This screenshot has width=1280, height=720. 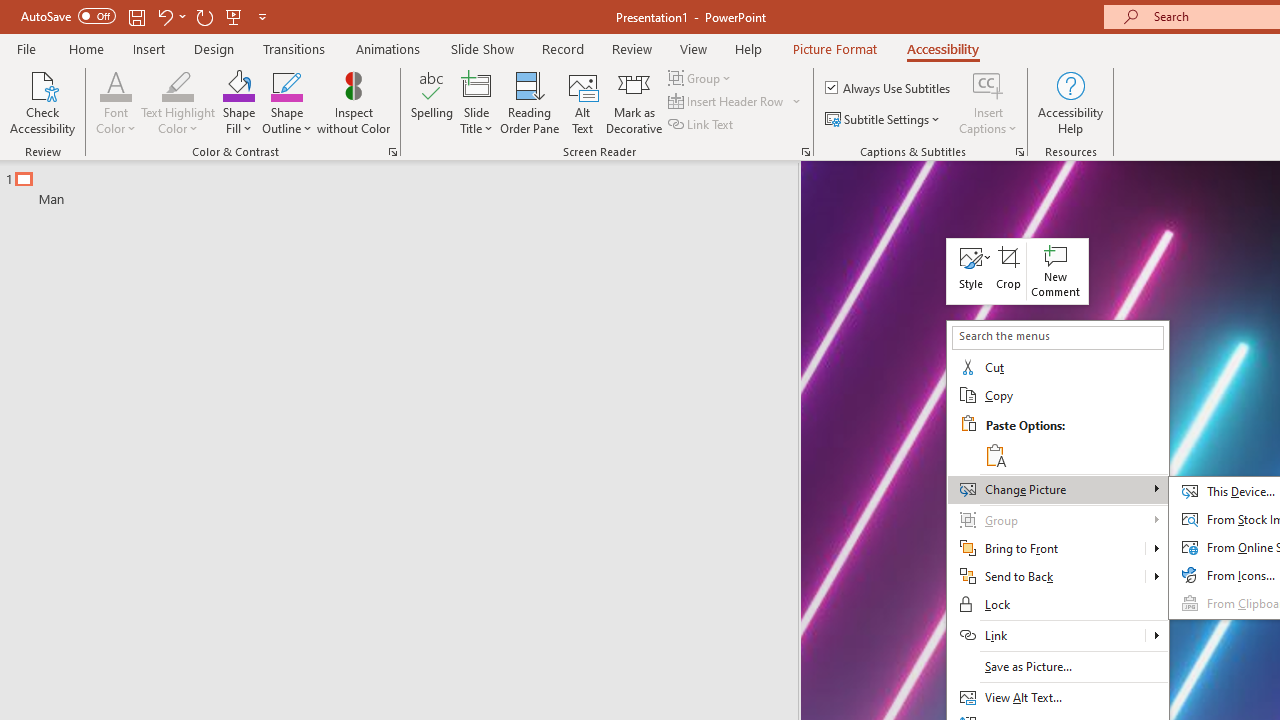 What do you see at coordinates (889, 88) in the screenshot?
I see `Always Use Subtitles` at bounding box center [889, 88].